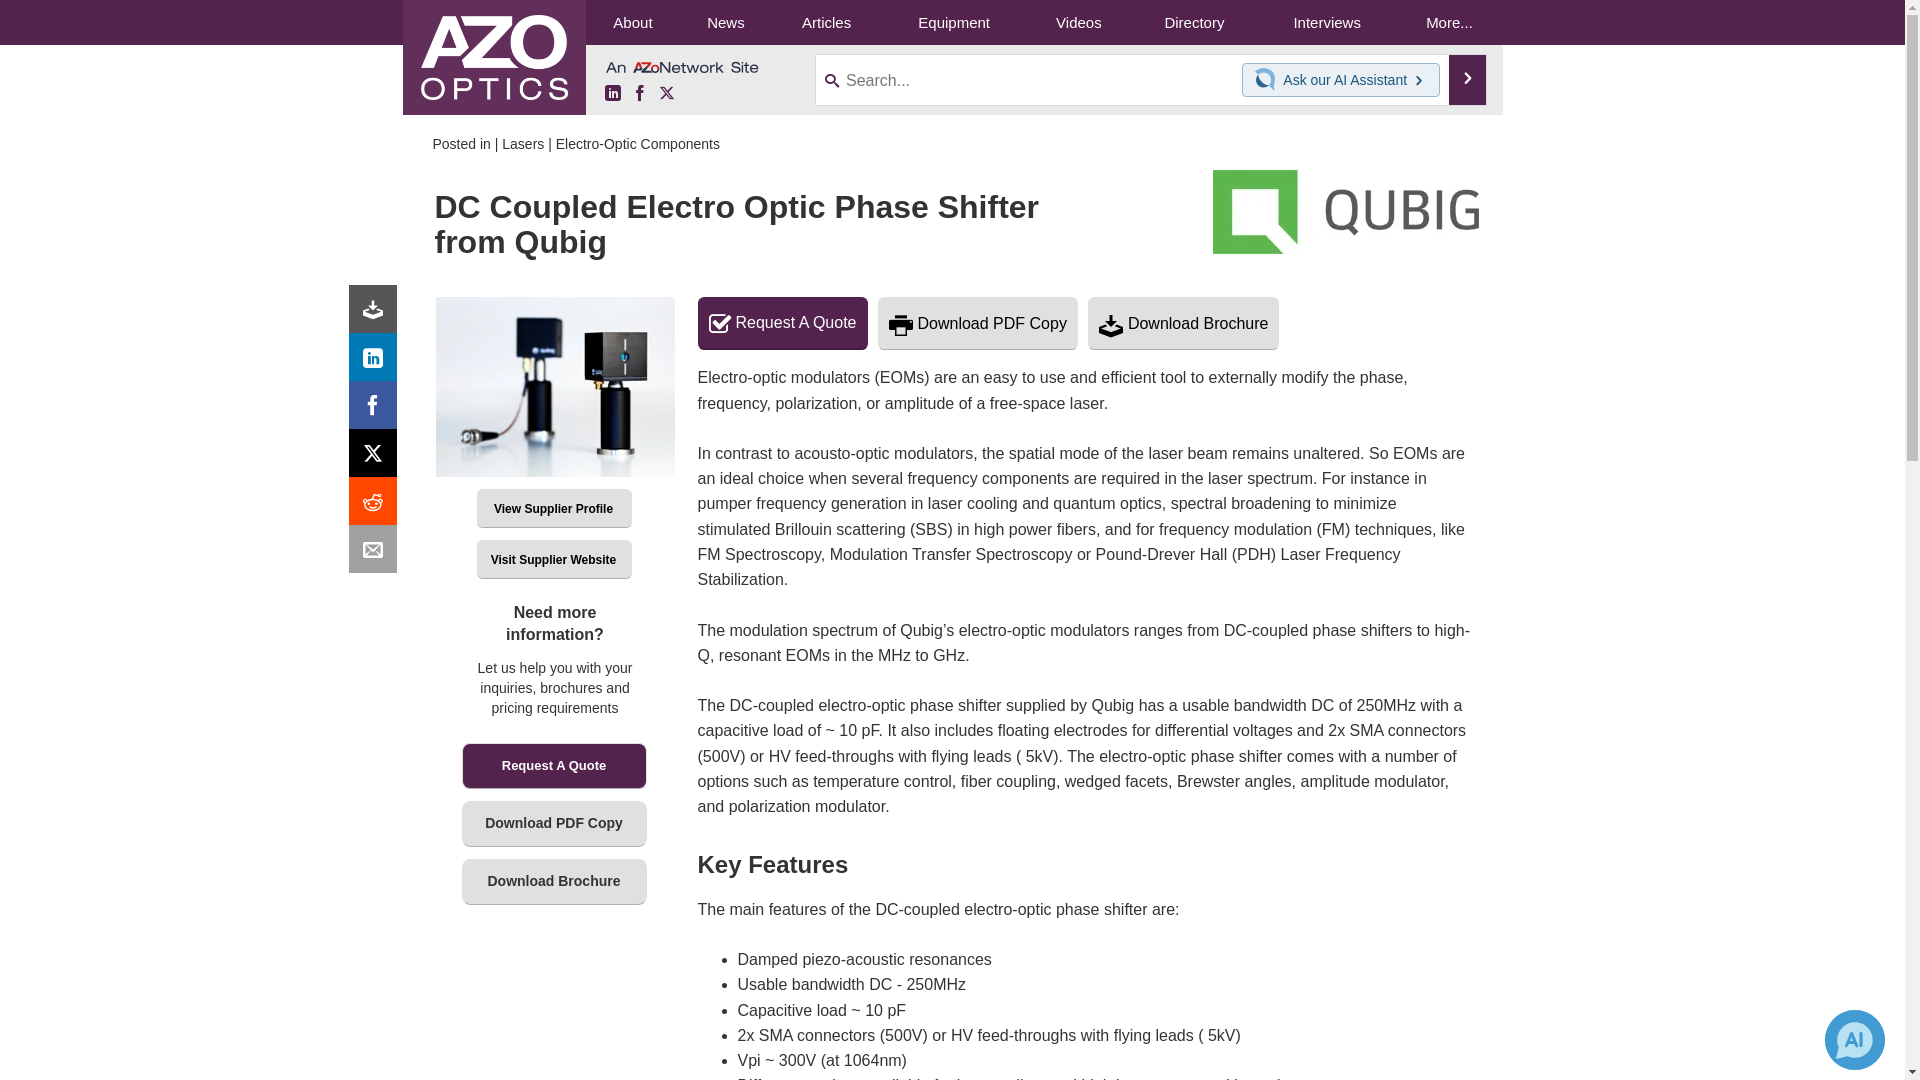 Image resolution: width=1920 pixels, height=1080 pixels. Describe the element at coordinates (377, 410) in the screenshot. I see `Facebook` at that location.